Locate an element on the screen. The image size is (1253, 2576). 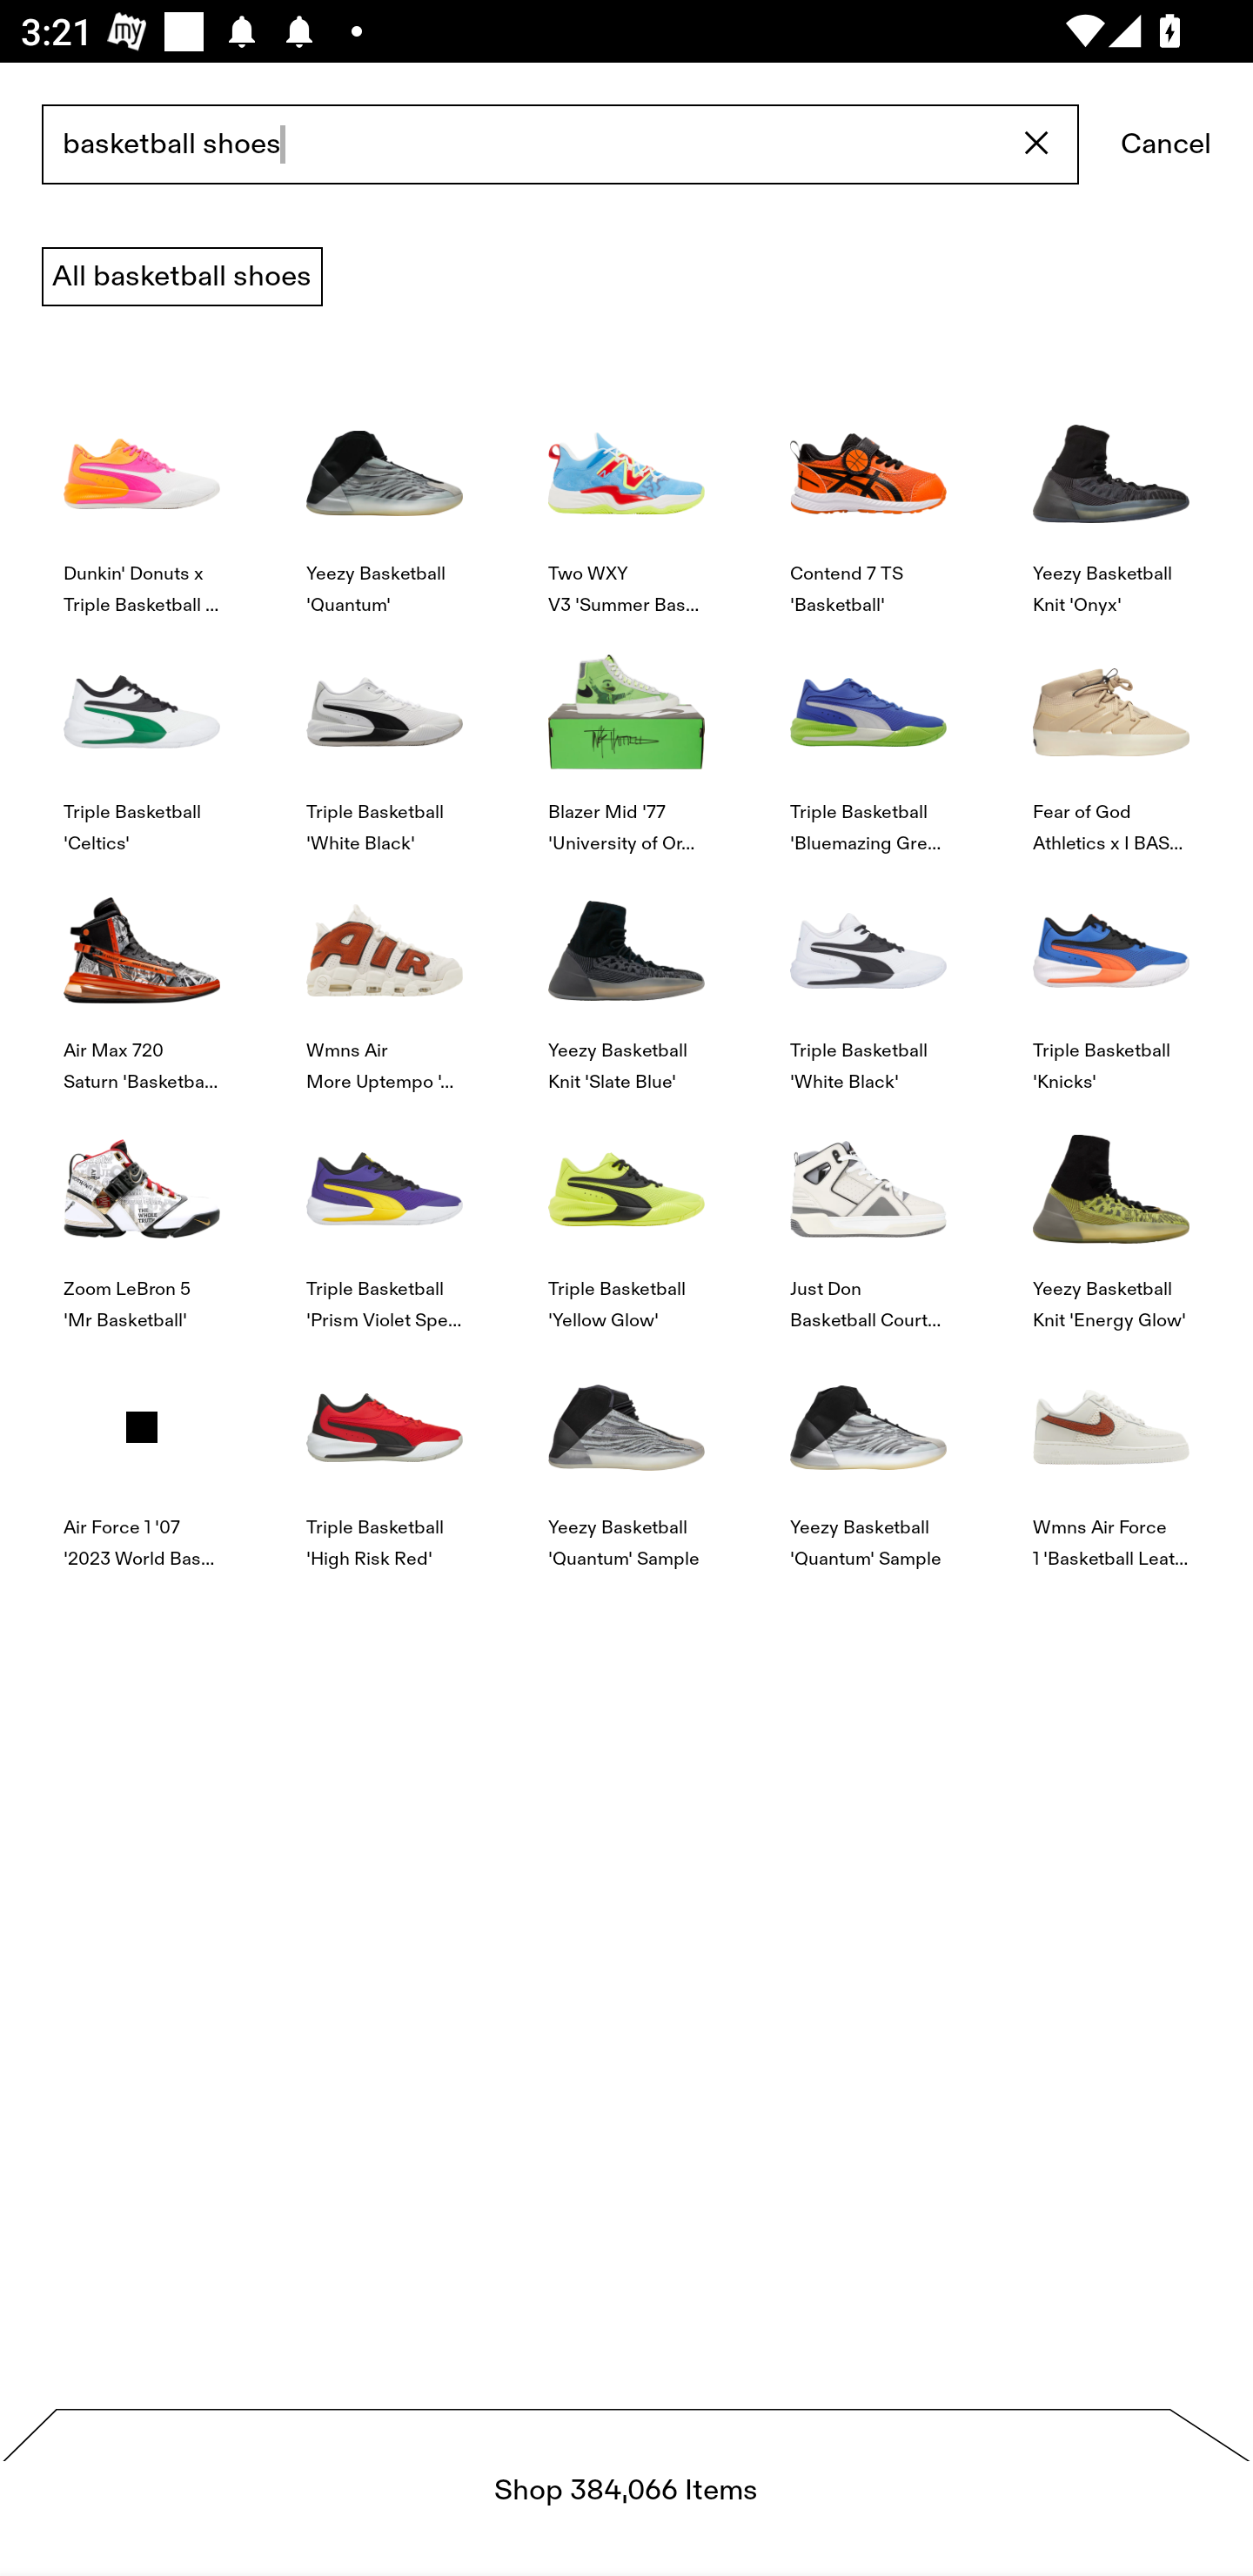
Air Force 1 '07 '2023 World Basketball Festival' is located at coordinates (142, 1452).